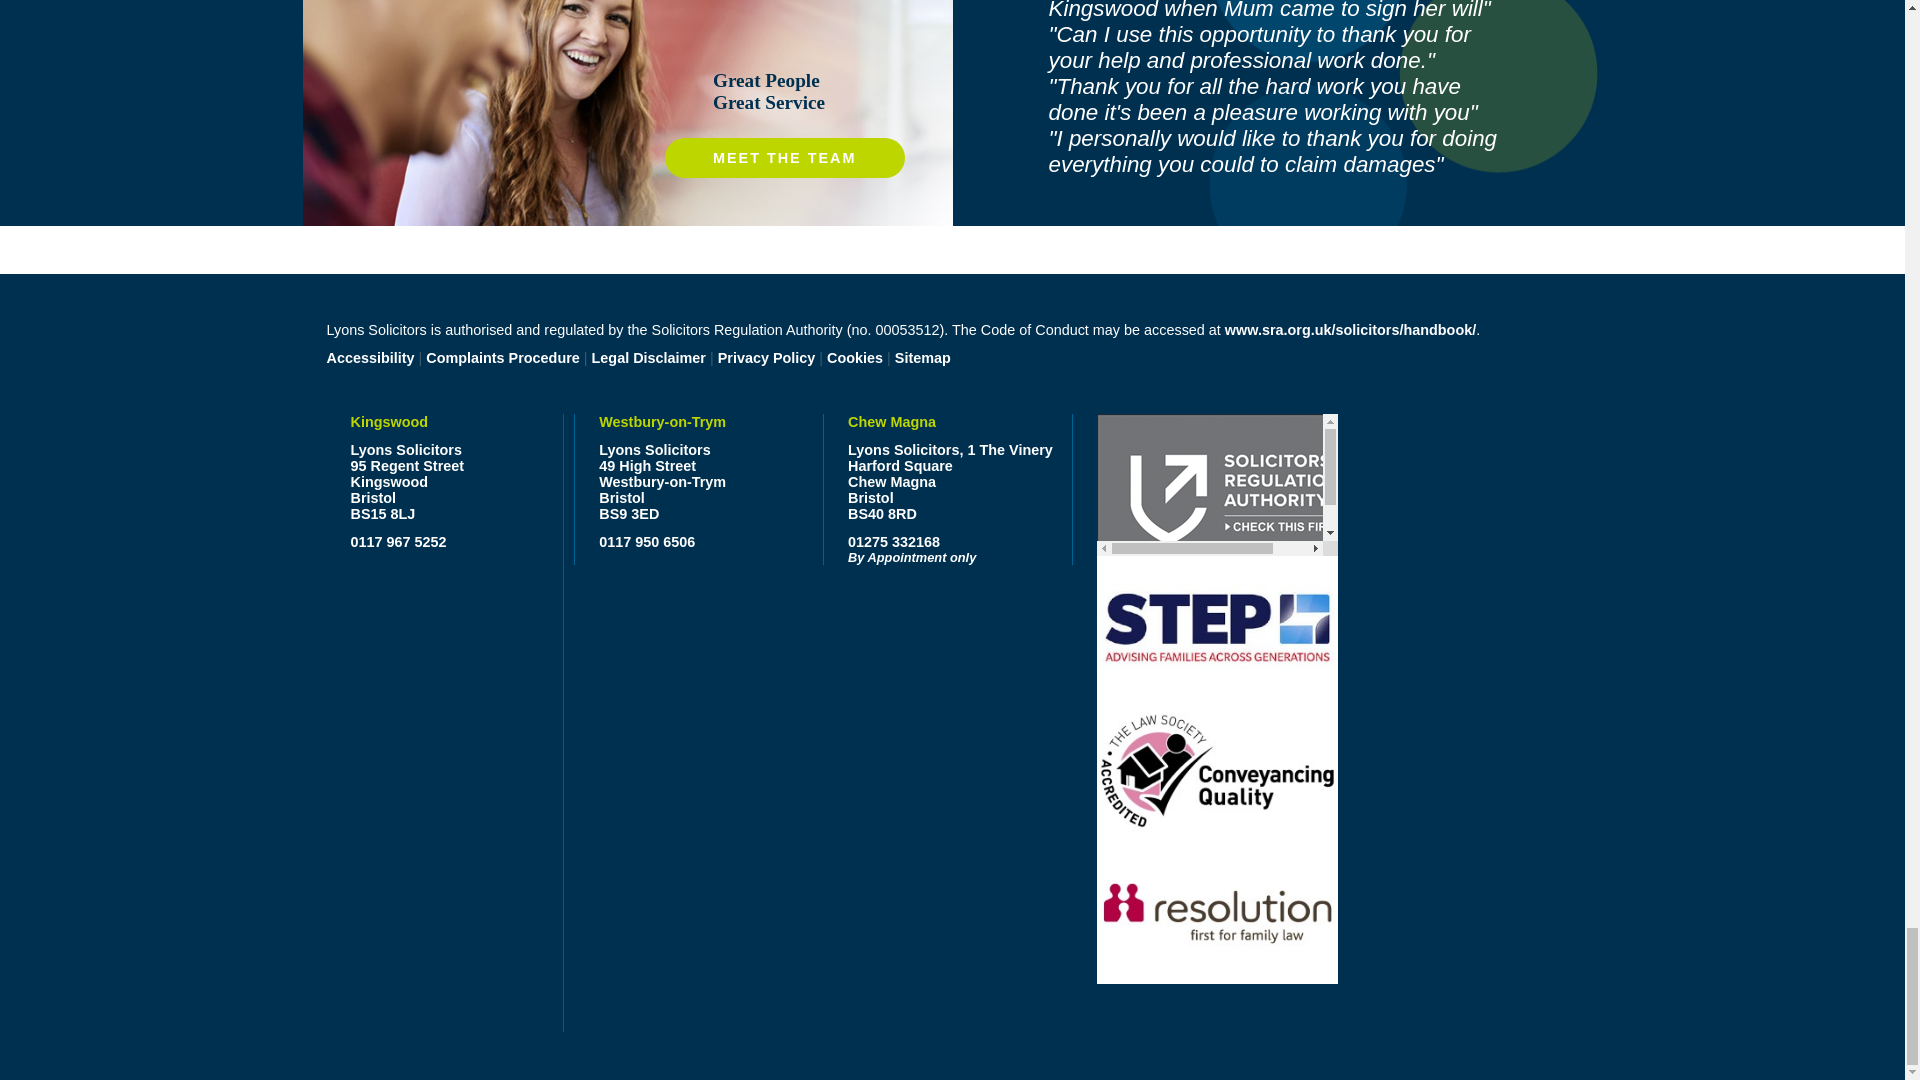 Image resolution: width=1920 pixels, height=1080 pixels. Describe the element at coordinates (370, 358) in the screenshot. I see `Accessibility` at that location.